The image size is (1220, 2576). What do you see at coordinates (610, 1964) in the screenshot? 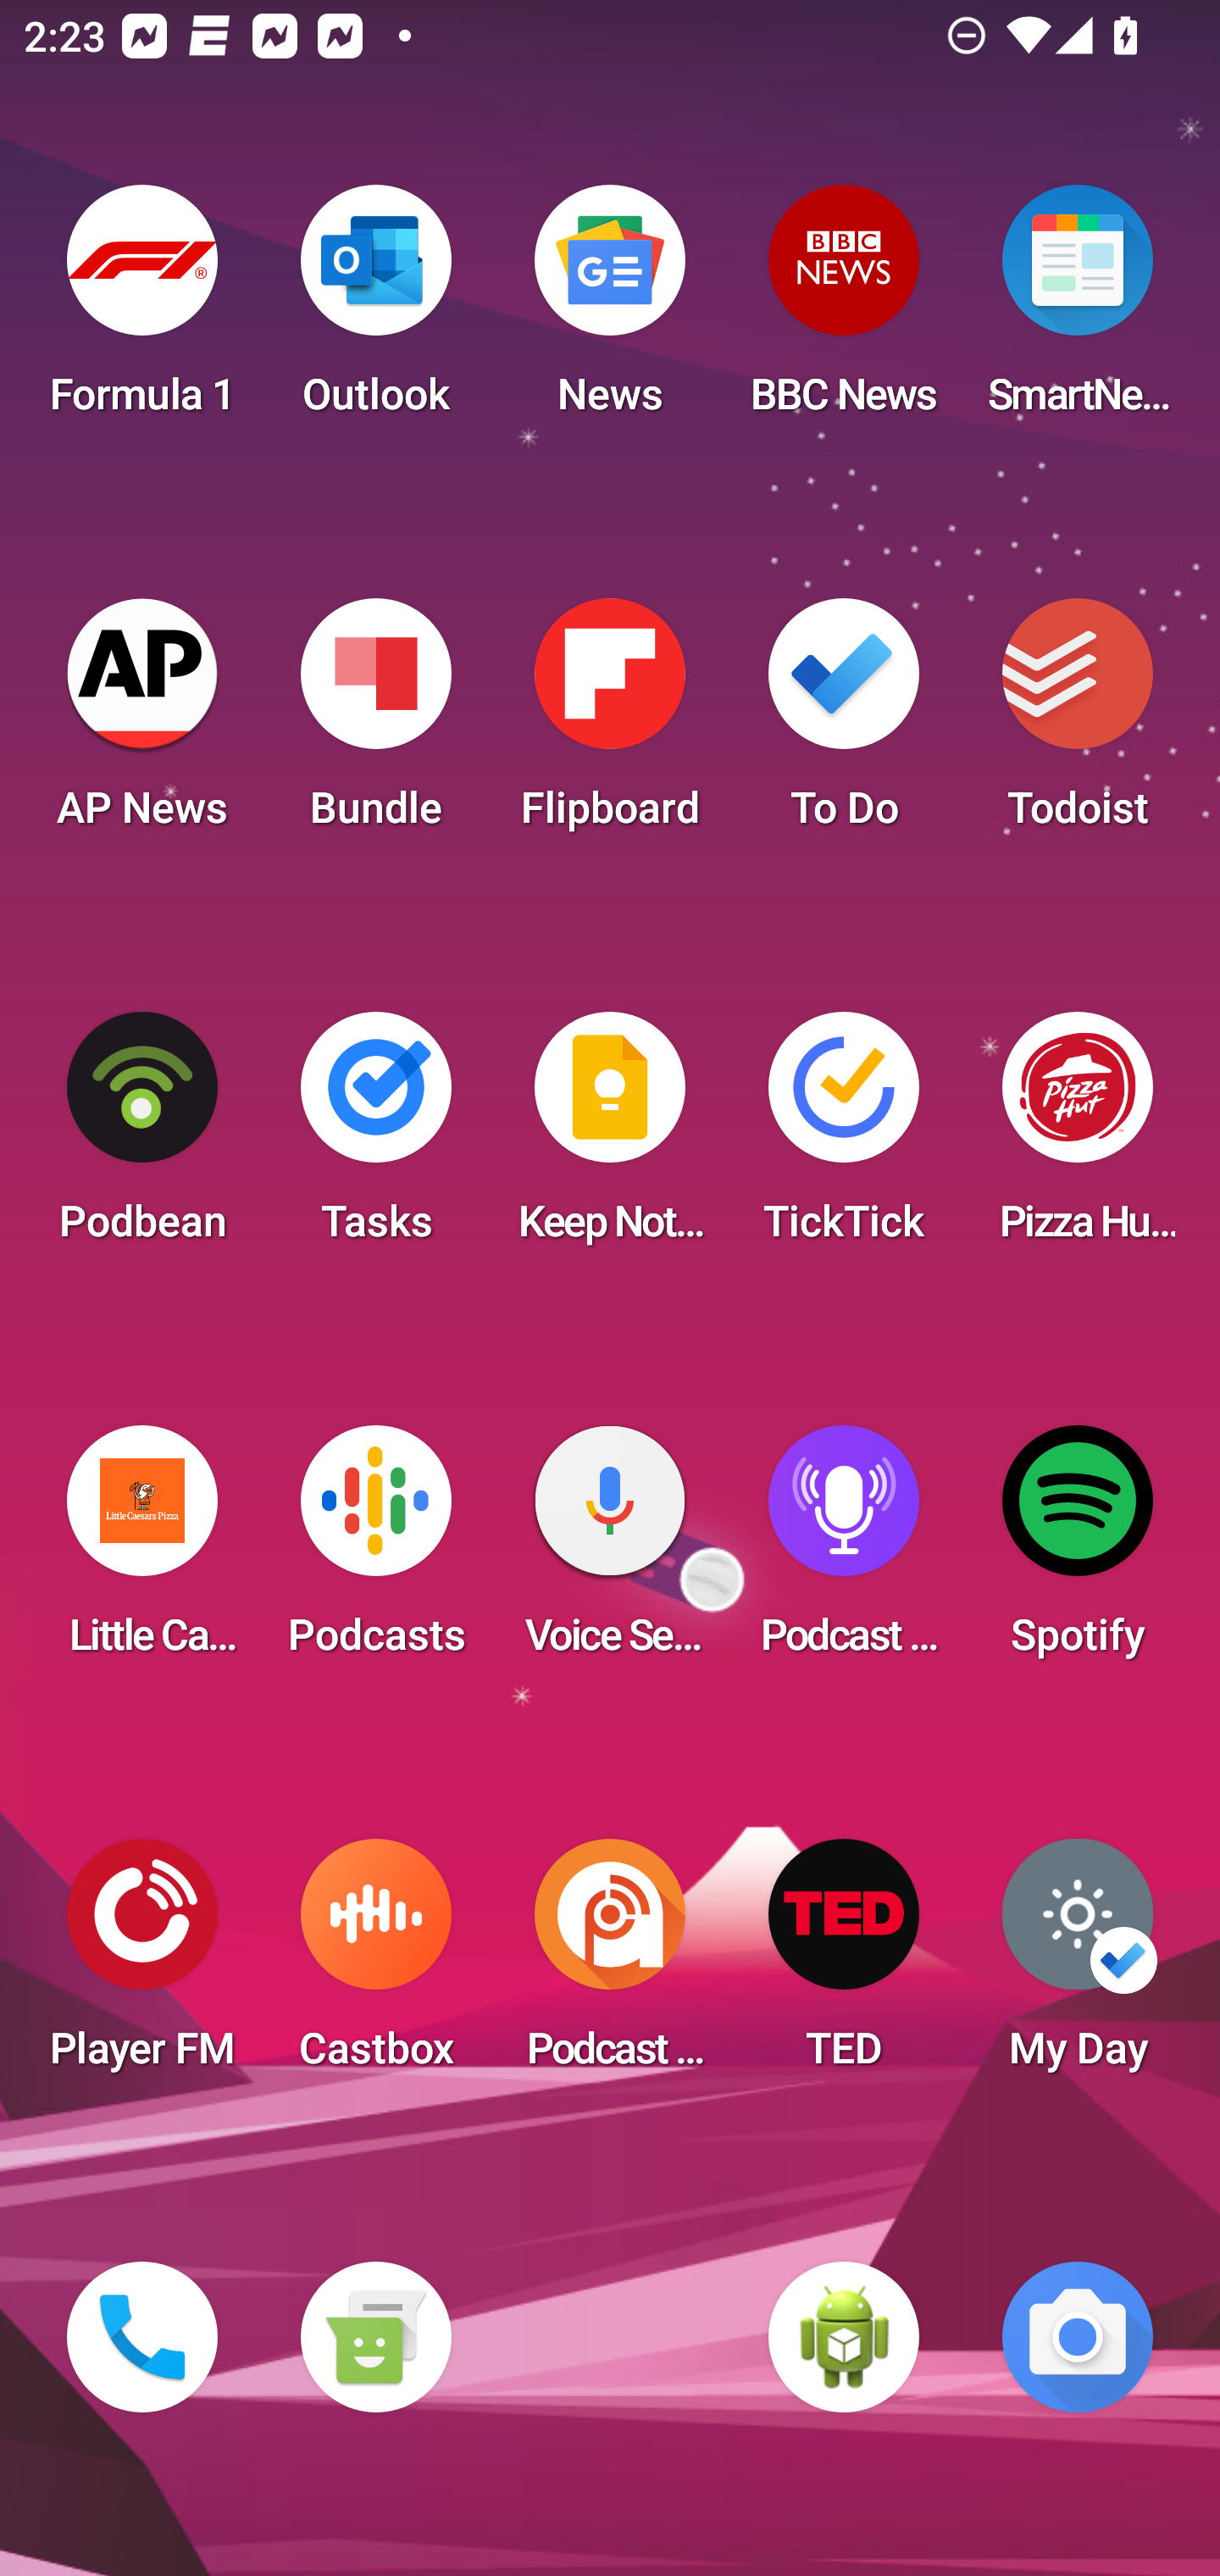
I see `Podcast Addict` at bounding box center [610, 1964].